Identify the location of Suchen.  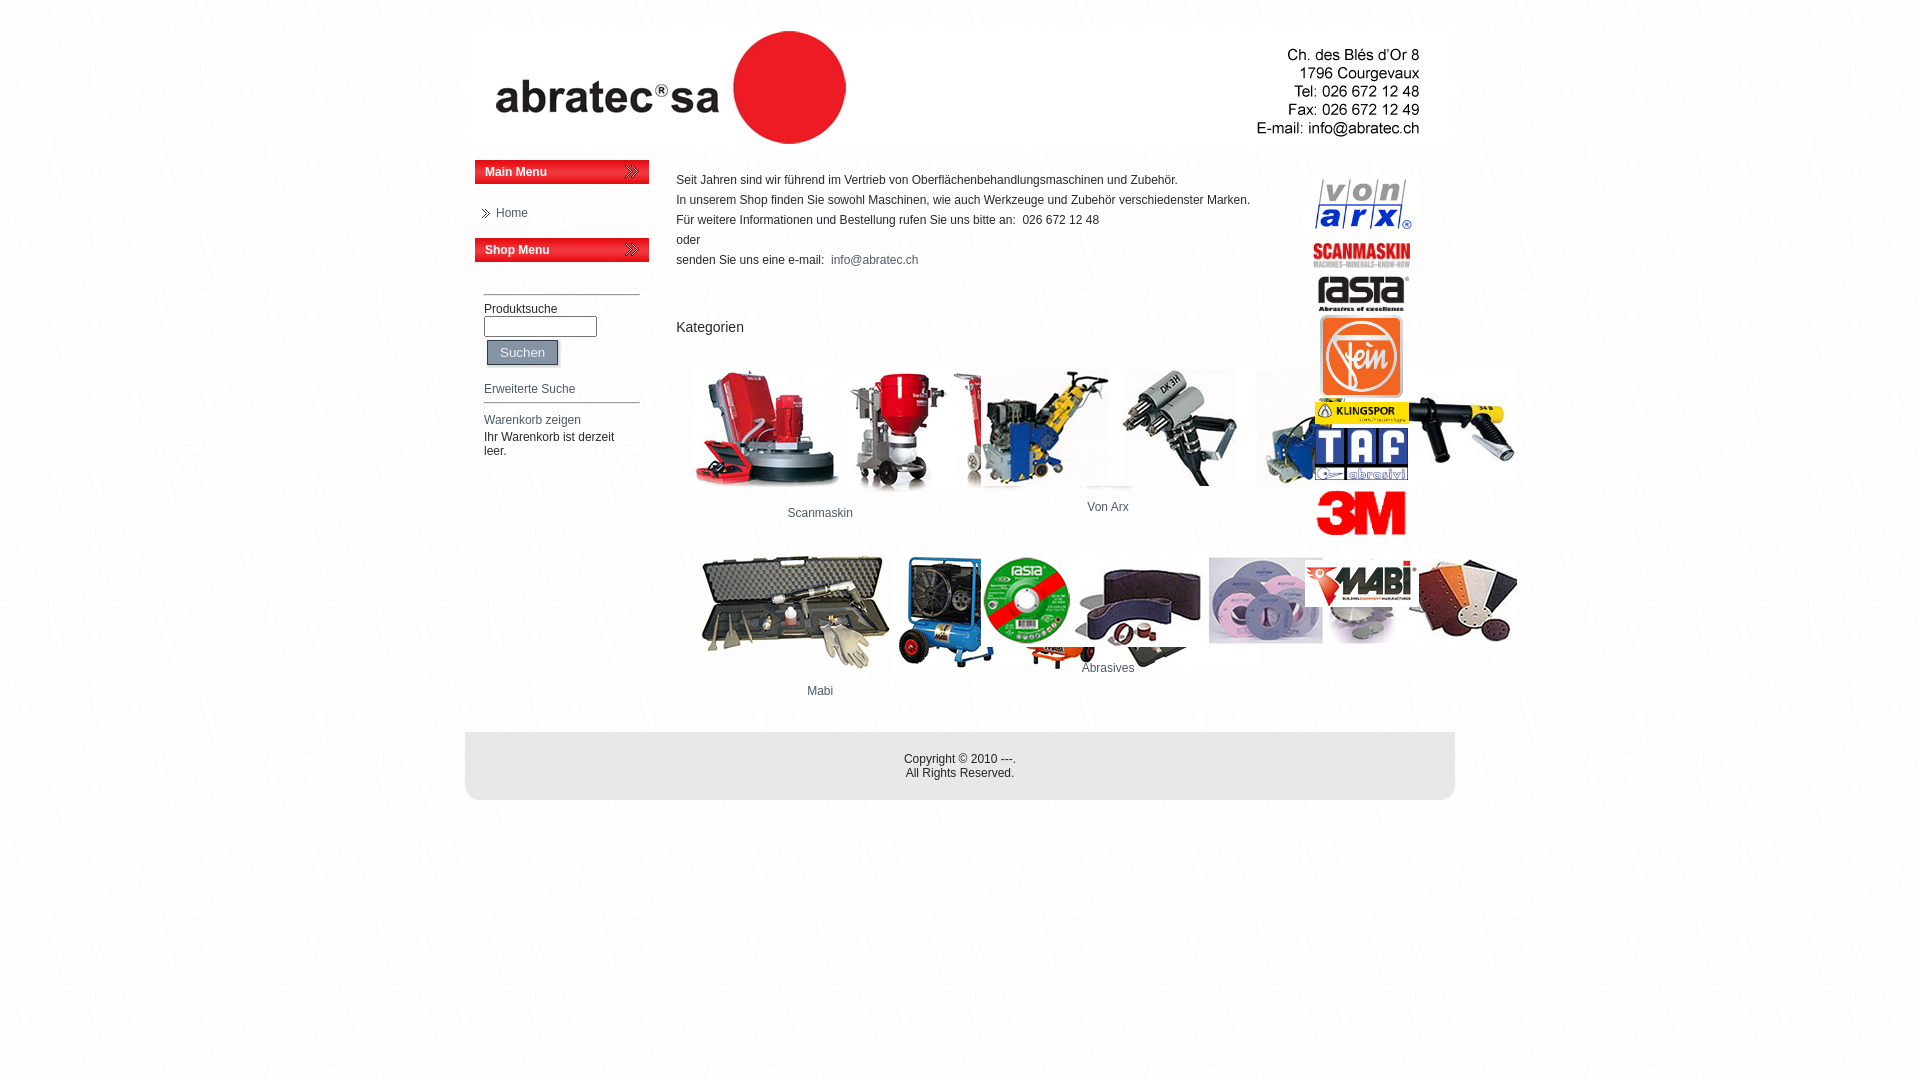
(540, 326).